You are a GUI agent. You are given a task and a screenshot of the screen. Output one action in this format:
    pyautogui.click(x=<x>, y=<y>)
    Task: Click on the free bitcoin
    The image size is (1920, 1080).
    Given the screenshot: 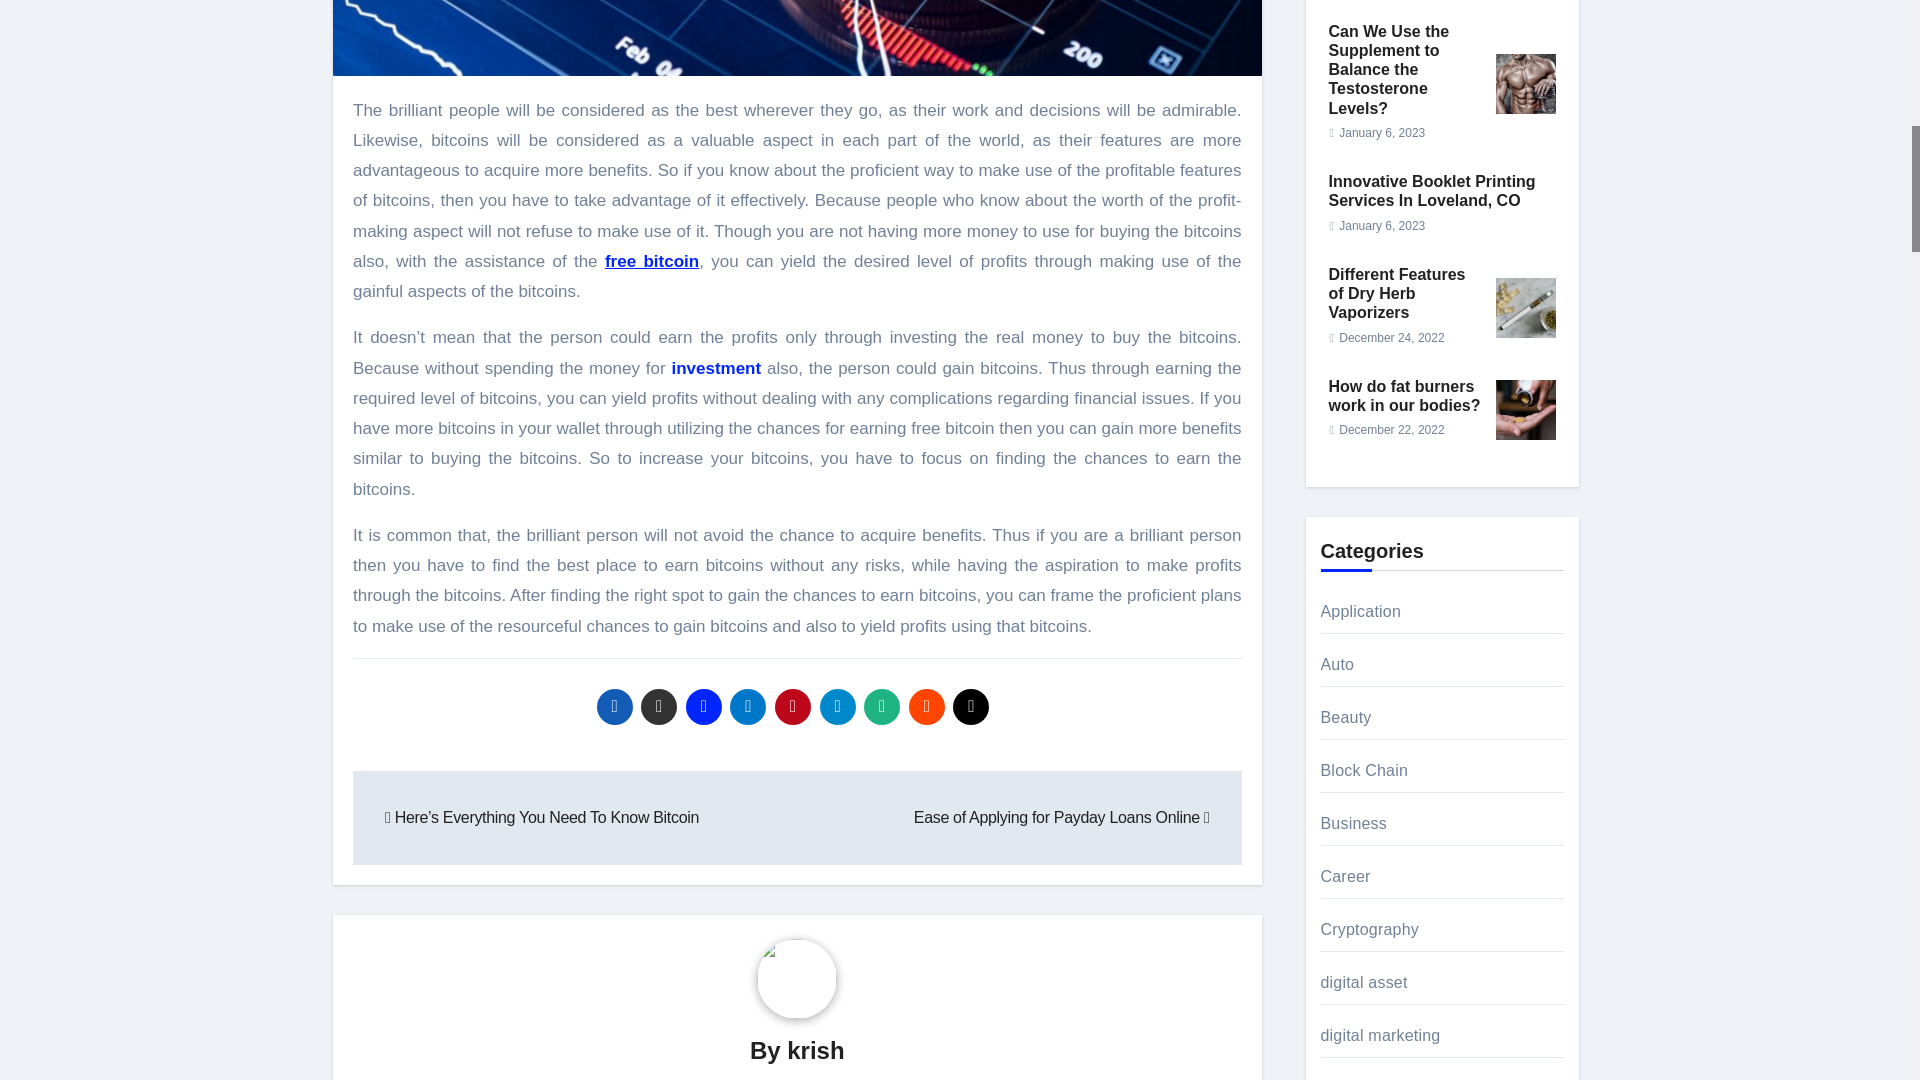 What is the action you would take?
    pyautogui.click(x=651, y=261)
    